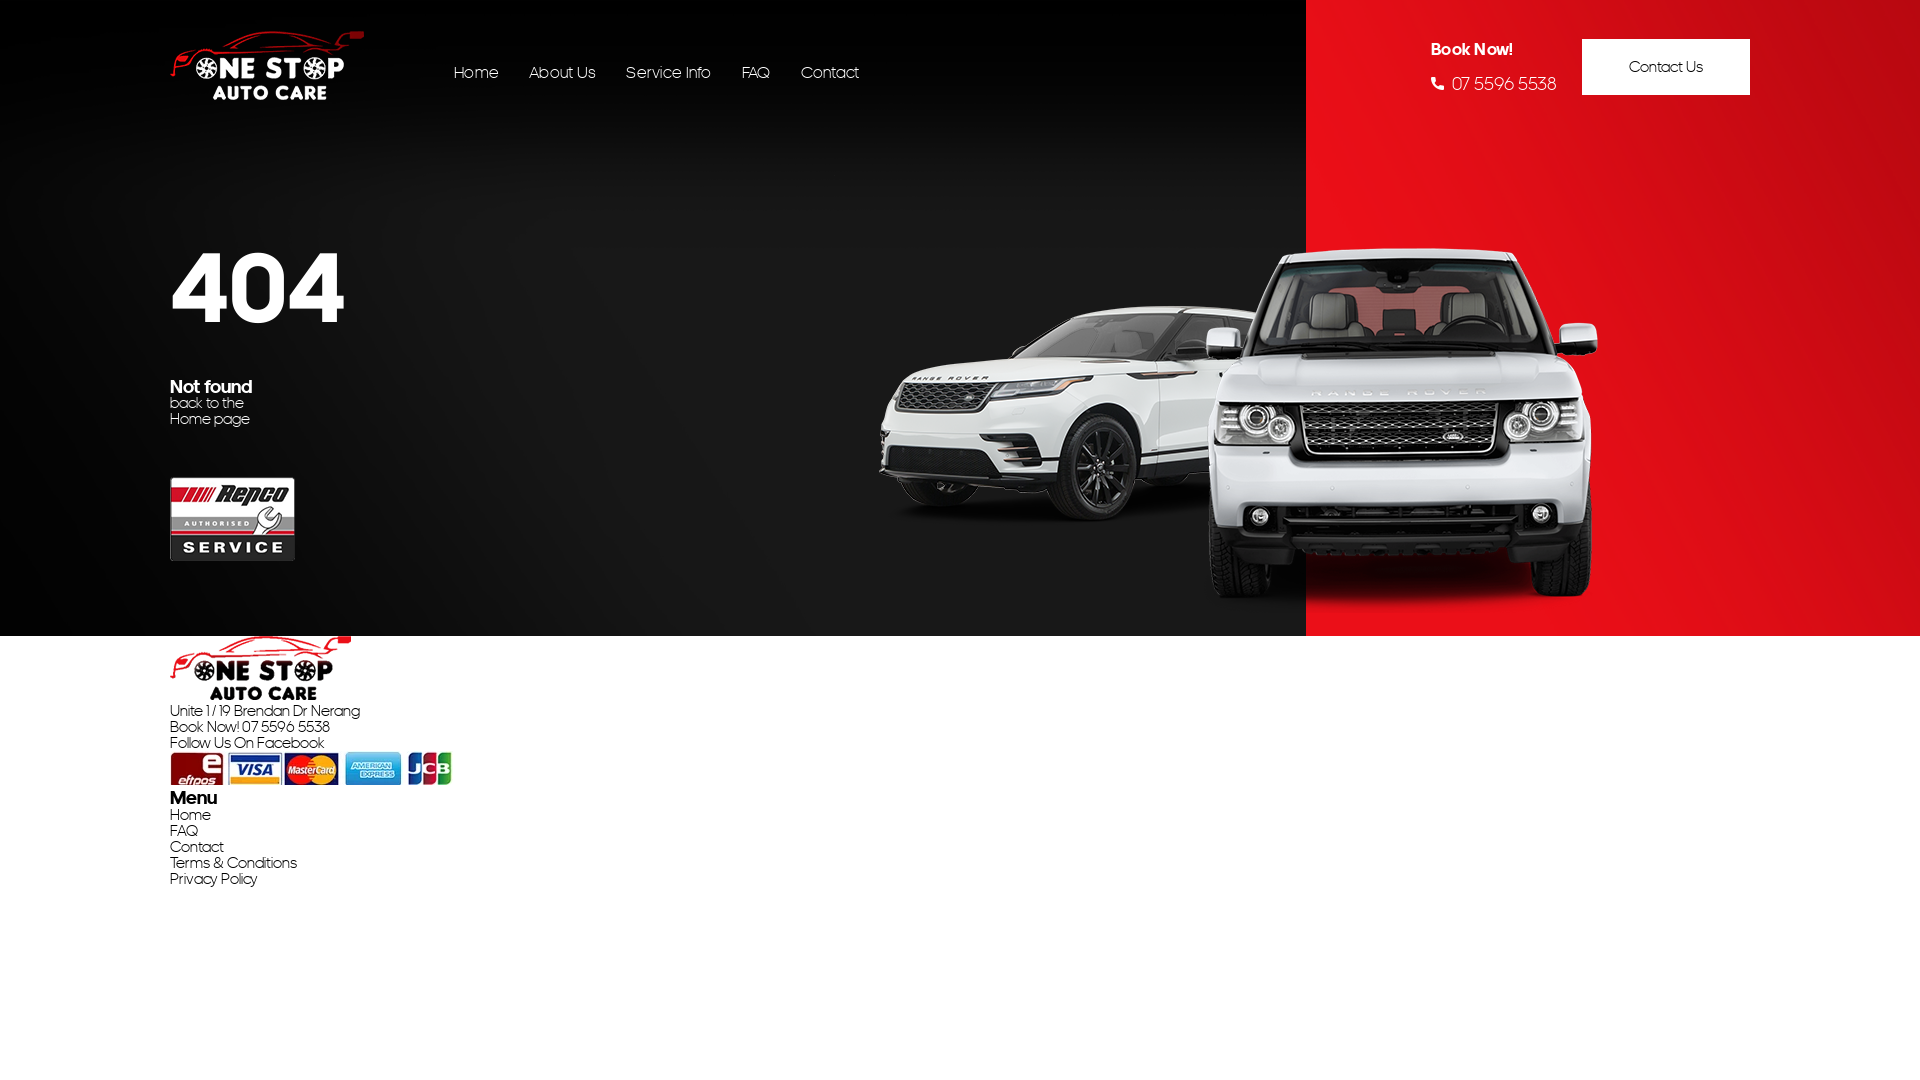  Describe the element at coordinates (184, 831) in the screenshot. I see `FAQ` at that location.